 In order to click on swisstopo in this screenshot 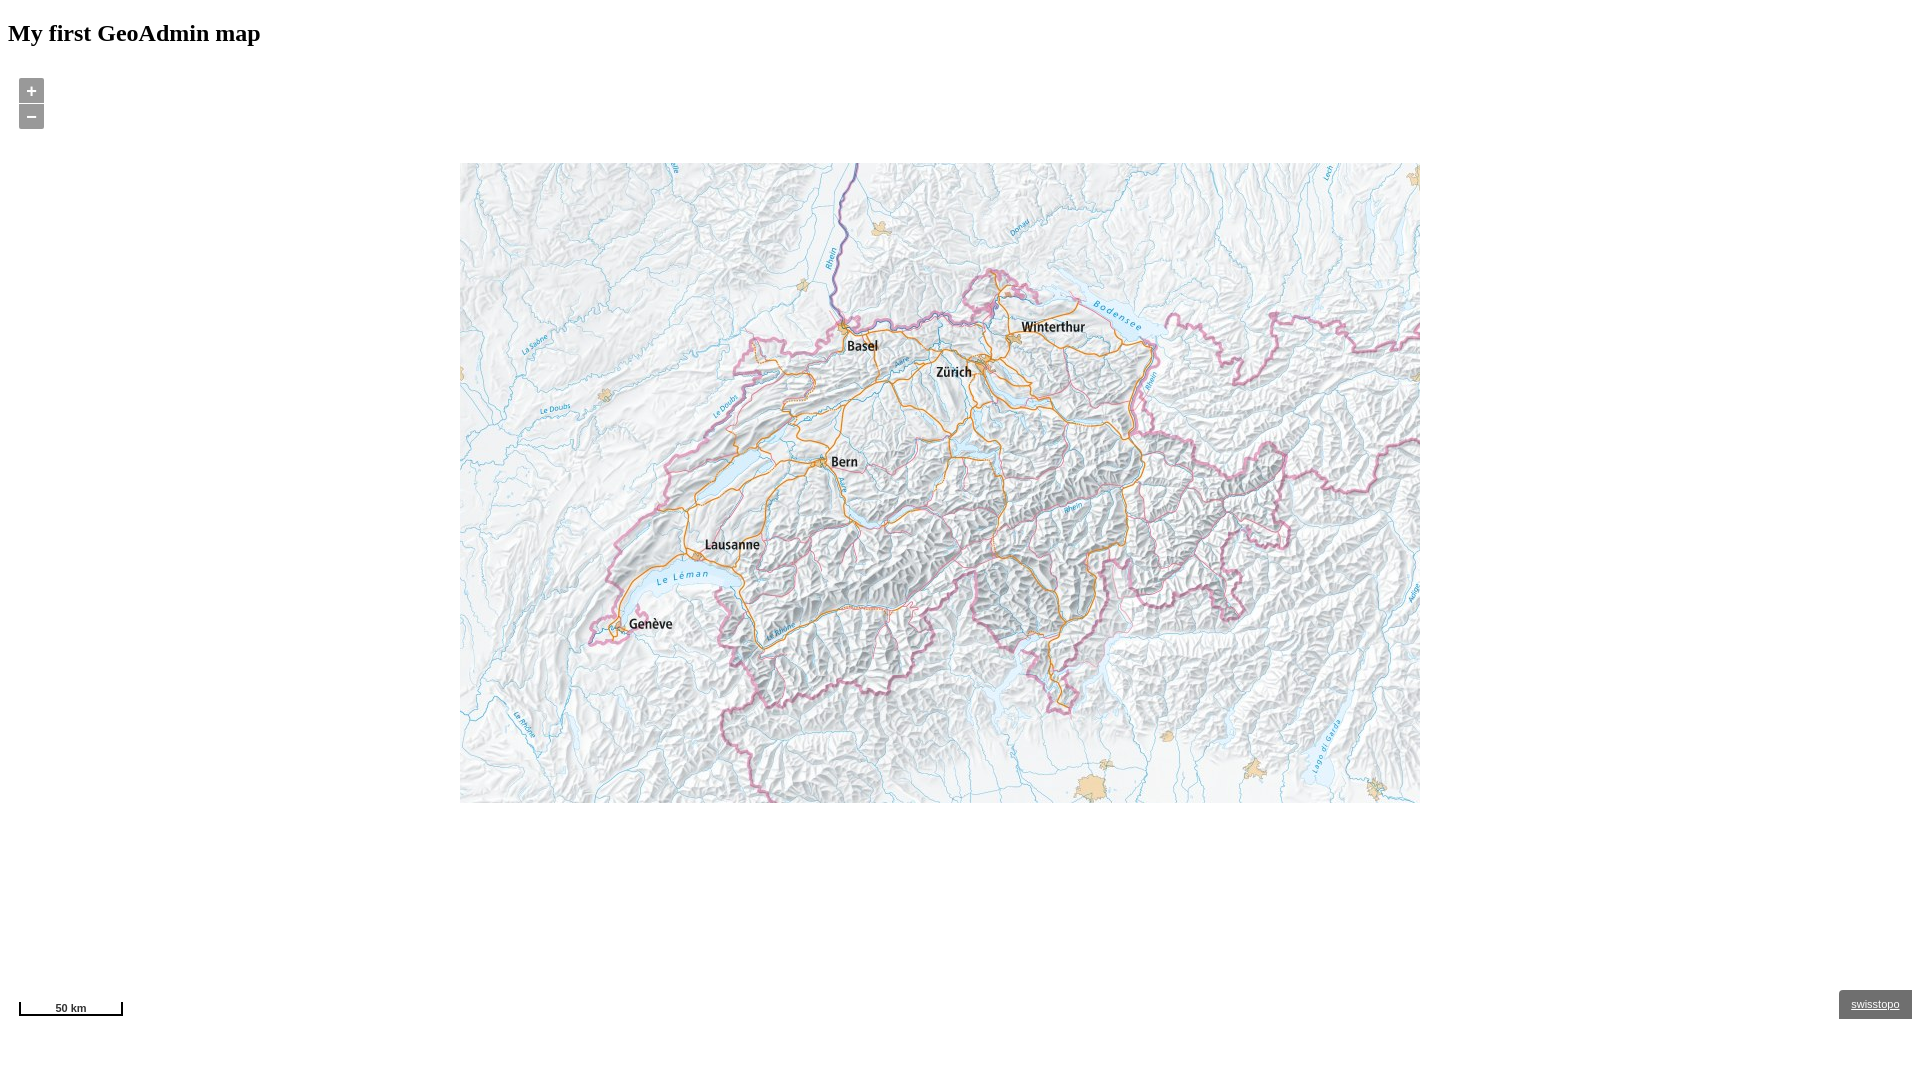, I will do `click(1875, 1004)`.